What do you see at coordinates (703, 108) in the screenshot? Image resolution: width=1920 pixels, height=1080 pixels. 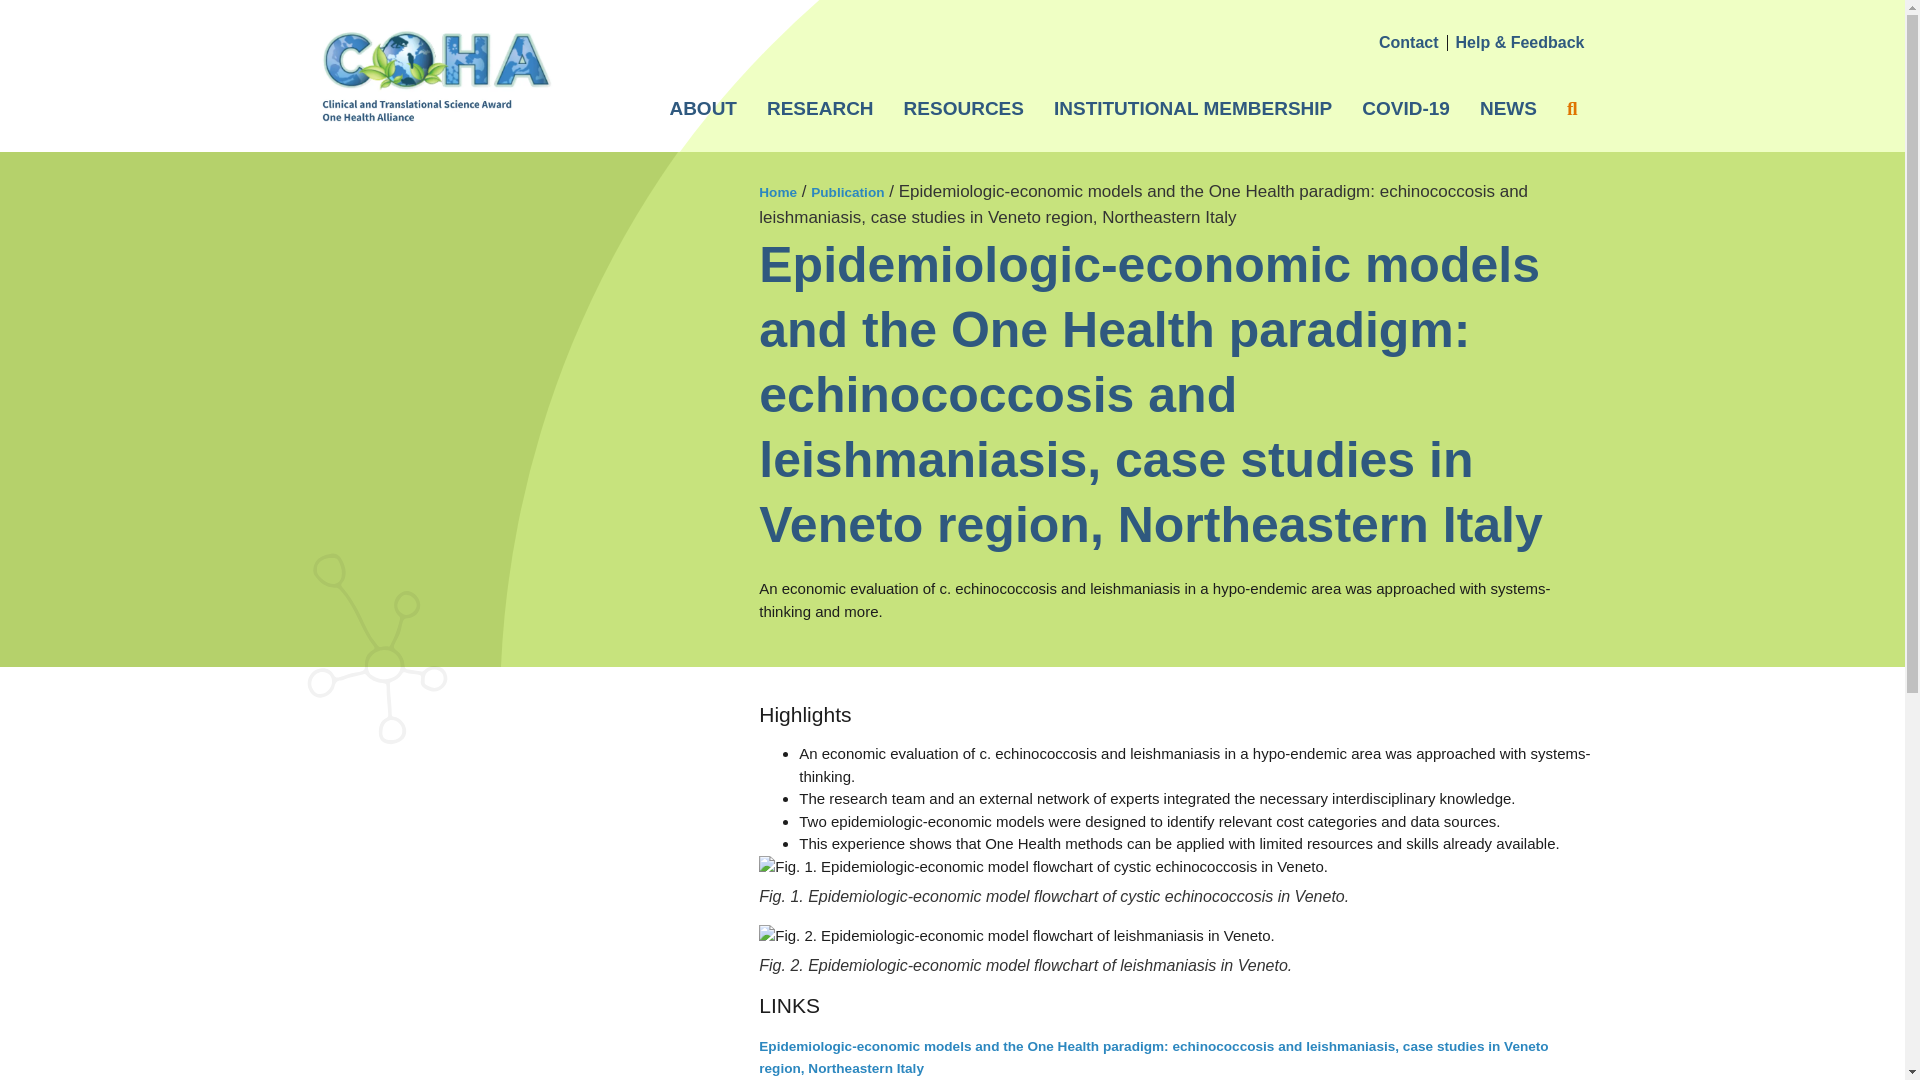 I see `ABOUT` at bounding box center [703, 108].